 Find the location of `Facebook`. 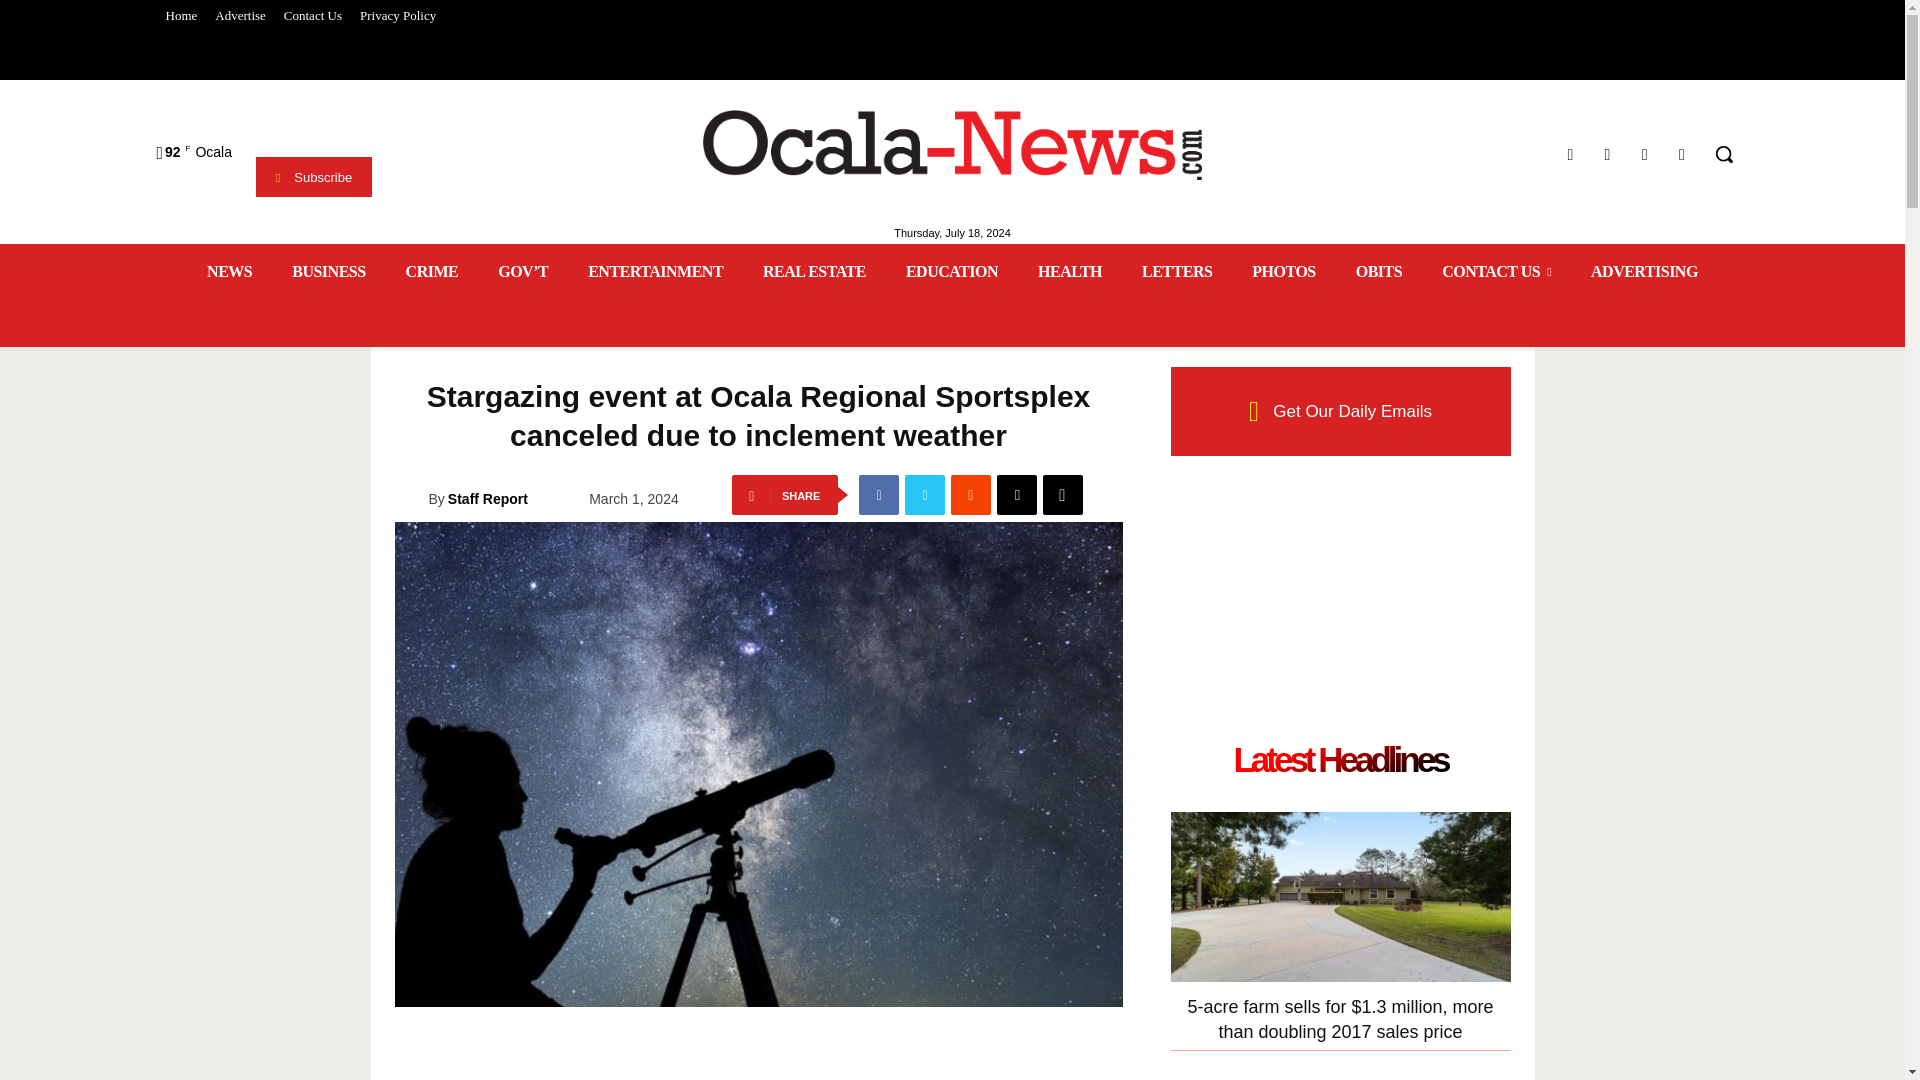

Facebook is located at coordinates (1570, 154).